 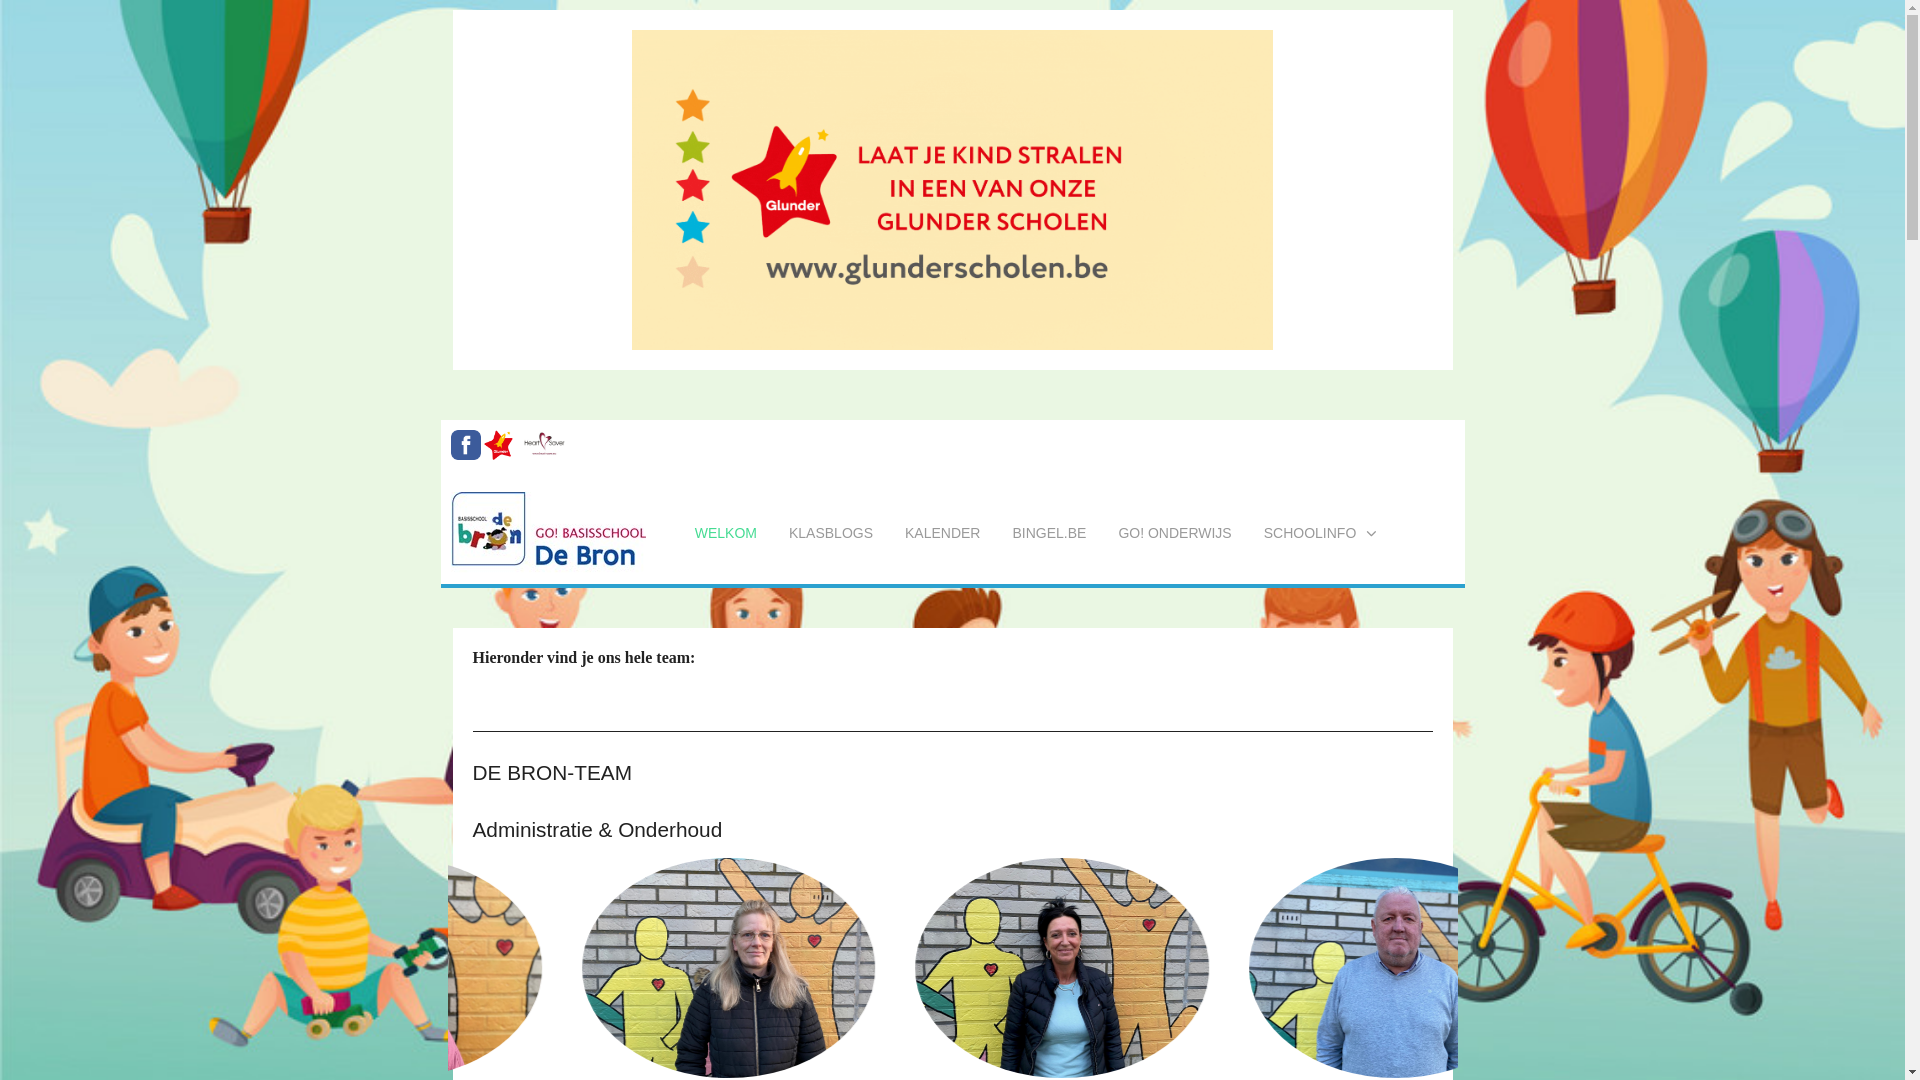 What do you see at coordinates (952, 968) in the screenshot?
I see `Onderhoud` at bounding box center [952, 968].